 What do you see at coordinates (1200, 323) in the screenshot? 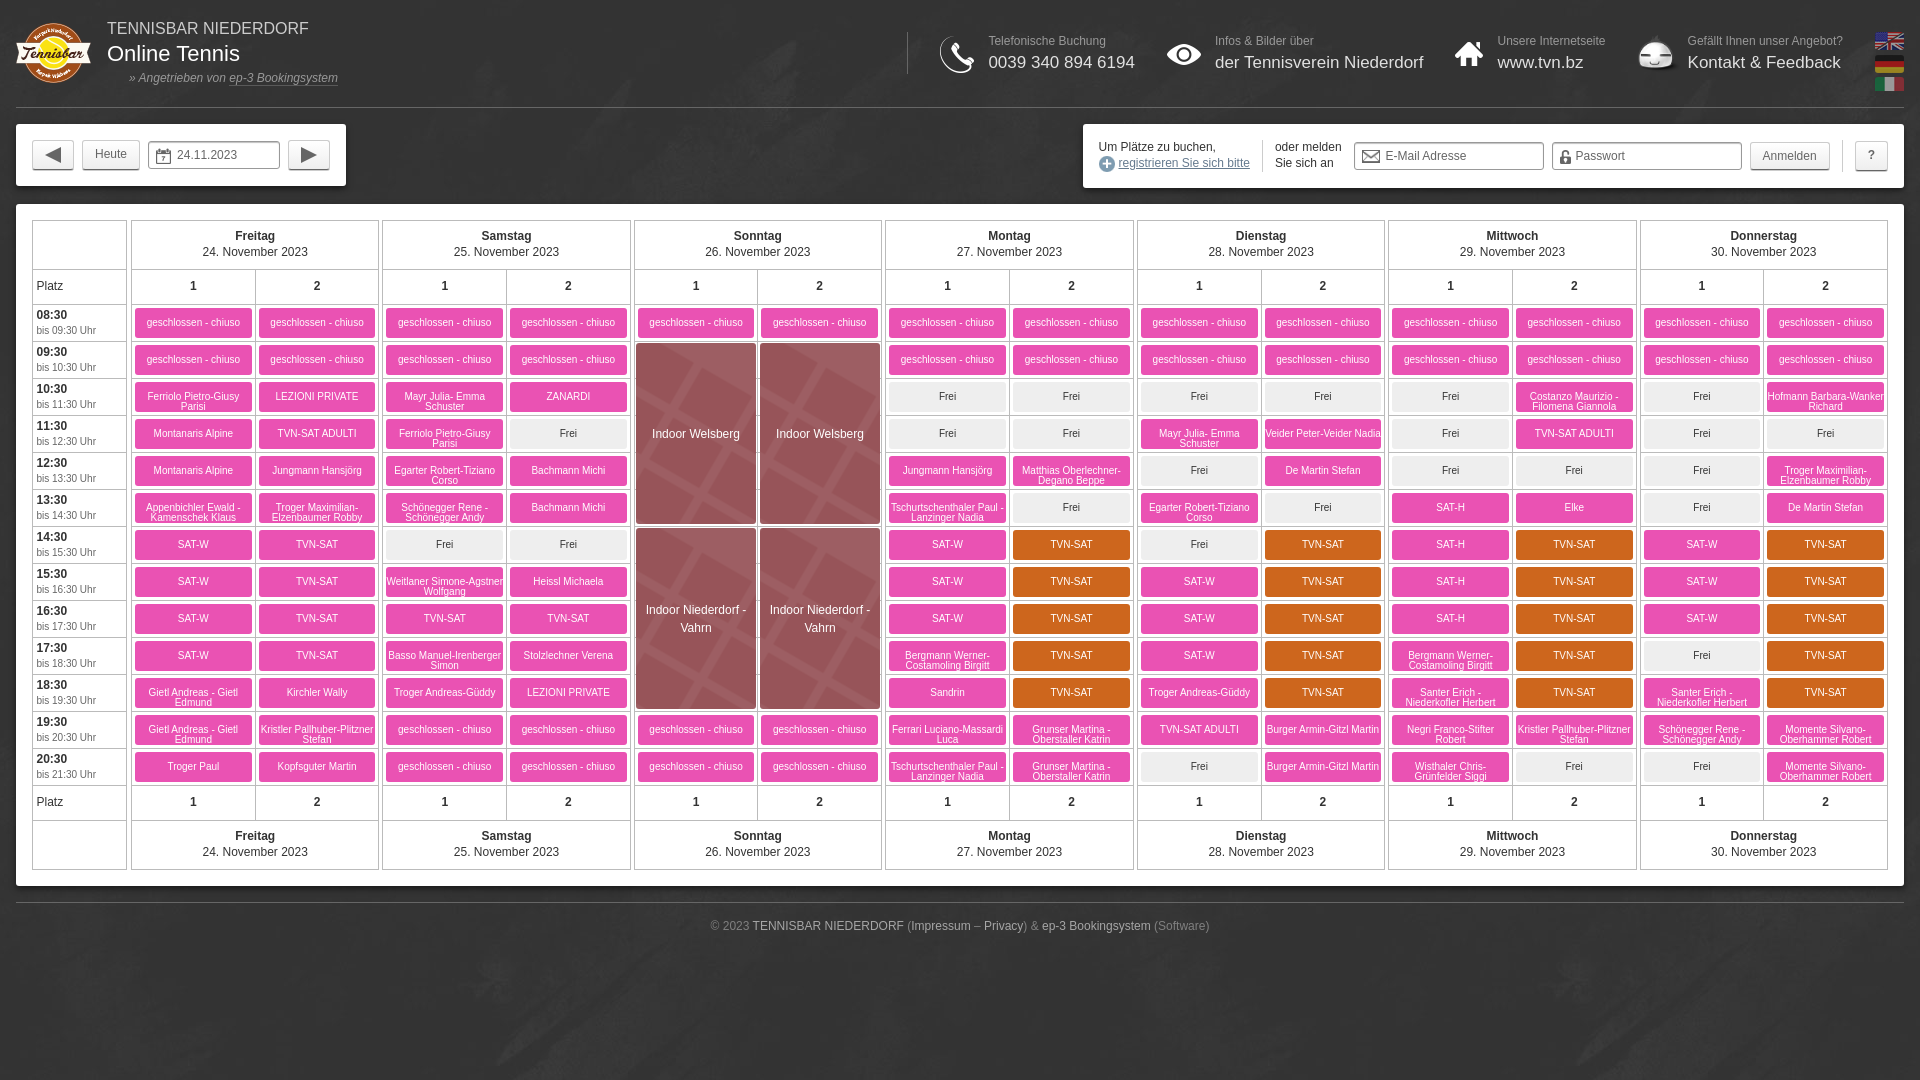
I see `geschlossen - chiuso` at bounding box center [1200, 323].